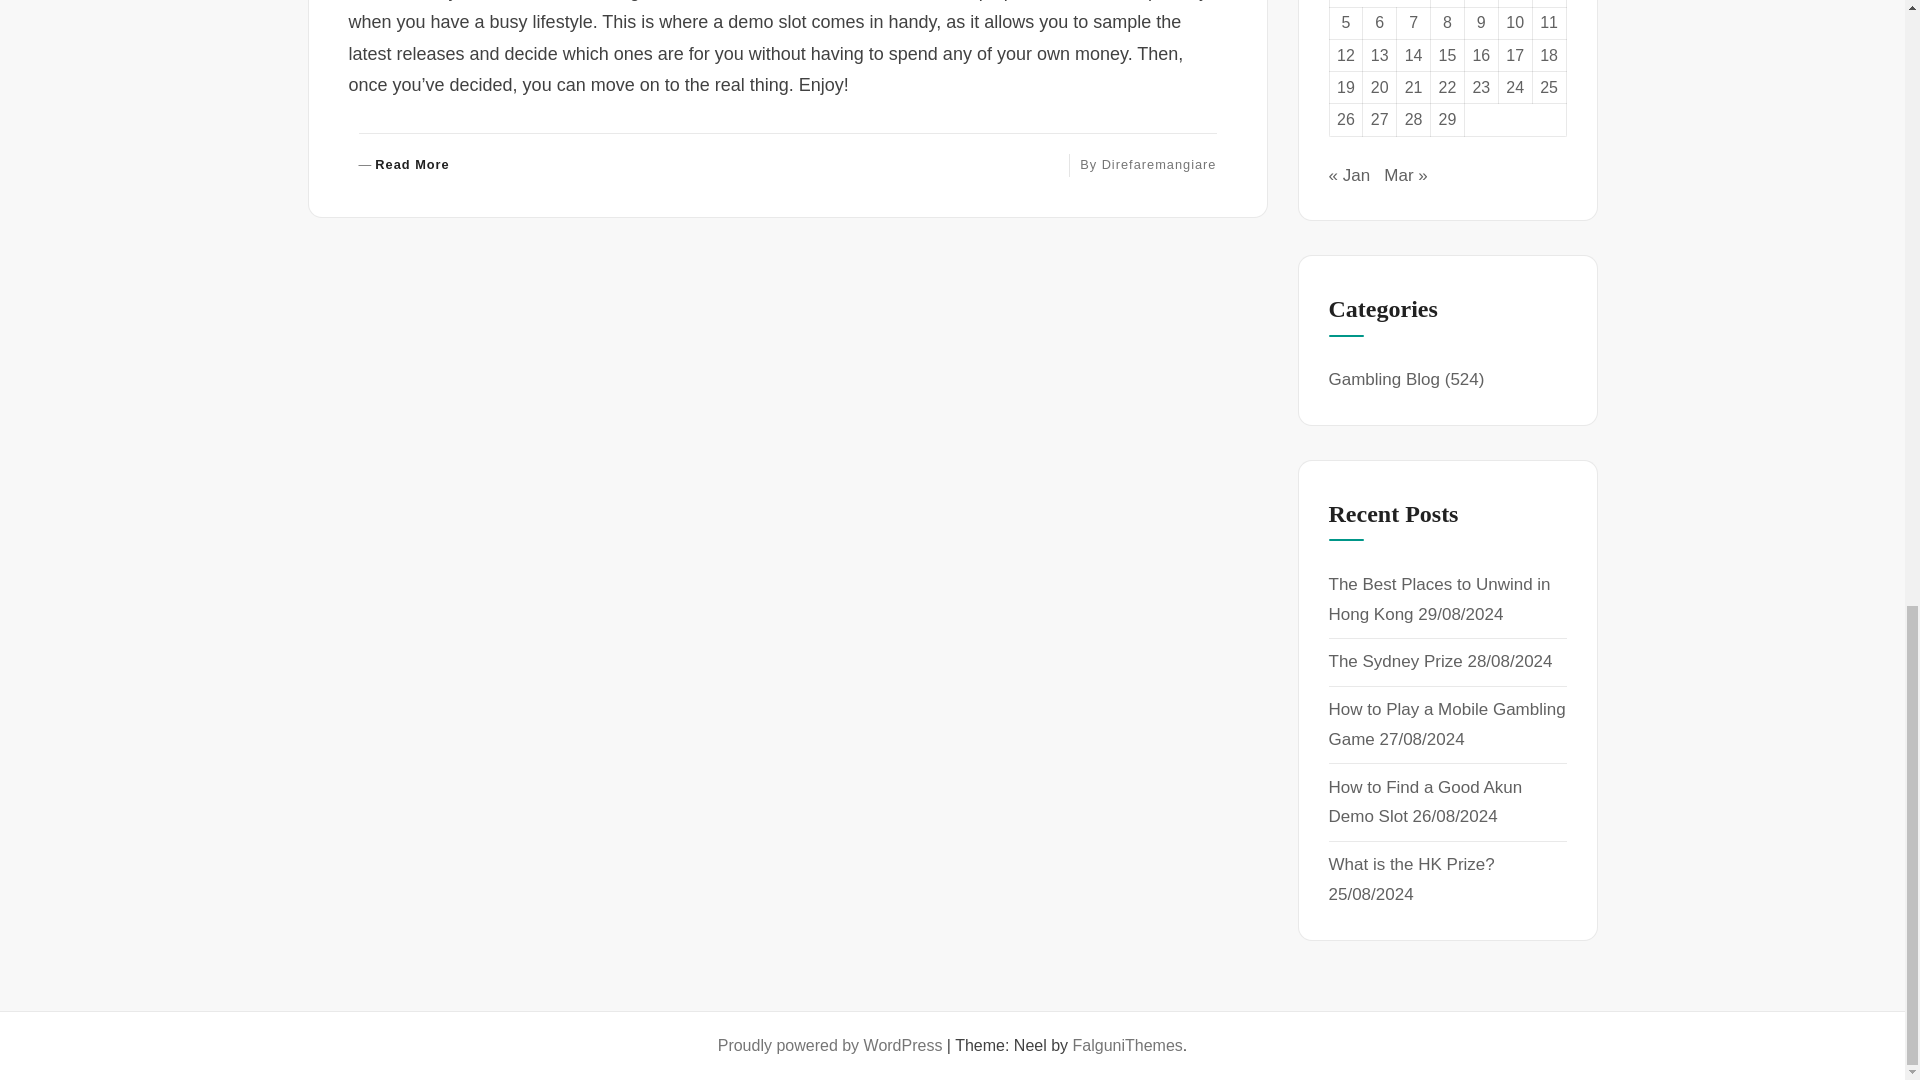 This screenshot has height=1080, width=1920. What do you see at coordinates (1548, 22) in the screenshot?
I see `11` at bounding box center [1548, 22].